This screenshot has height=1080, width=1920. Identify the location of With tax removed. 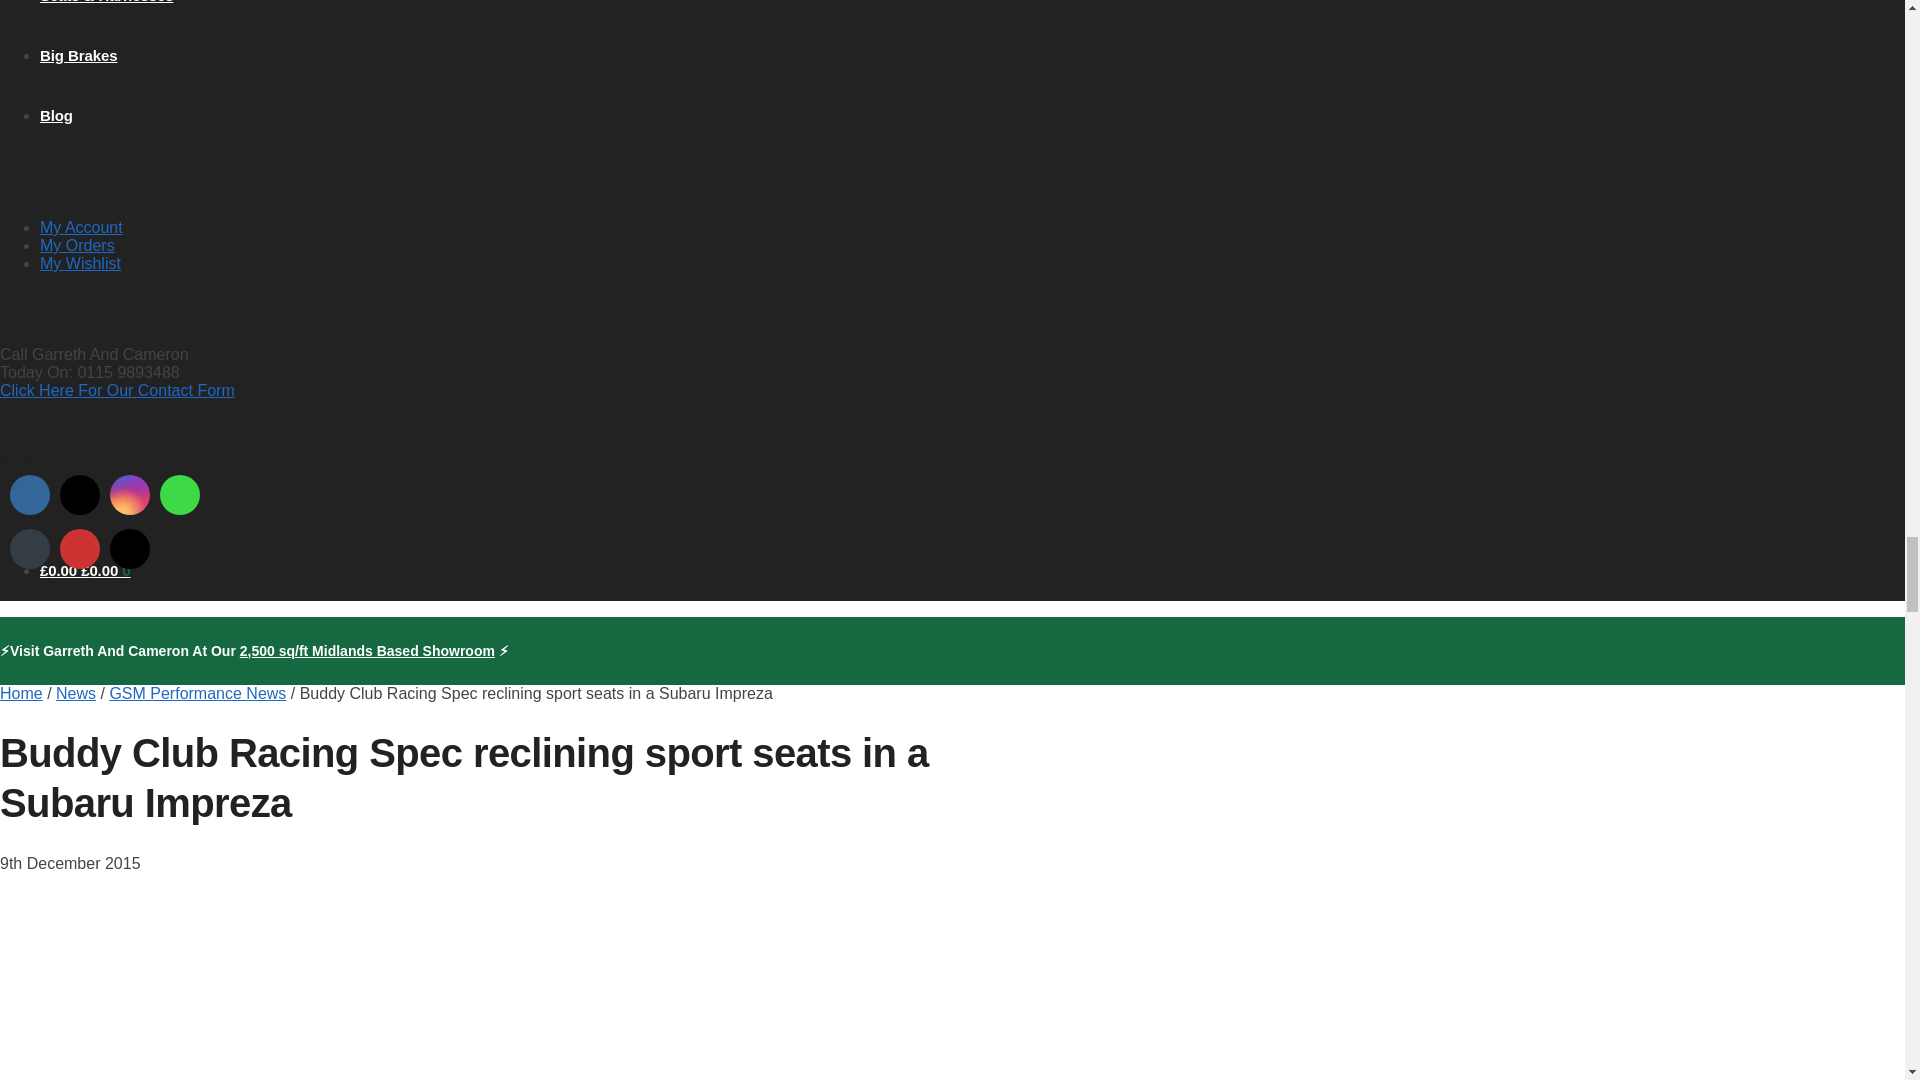
(98, 570).